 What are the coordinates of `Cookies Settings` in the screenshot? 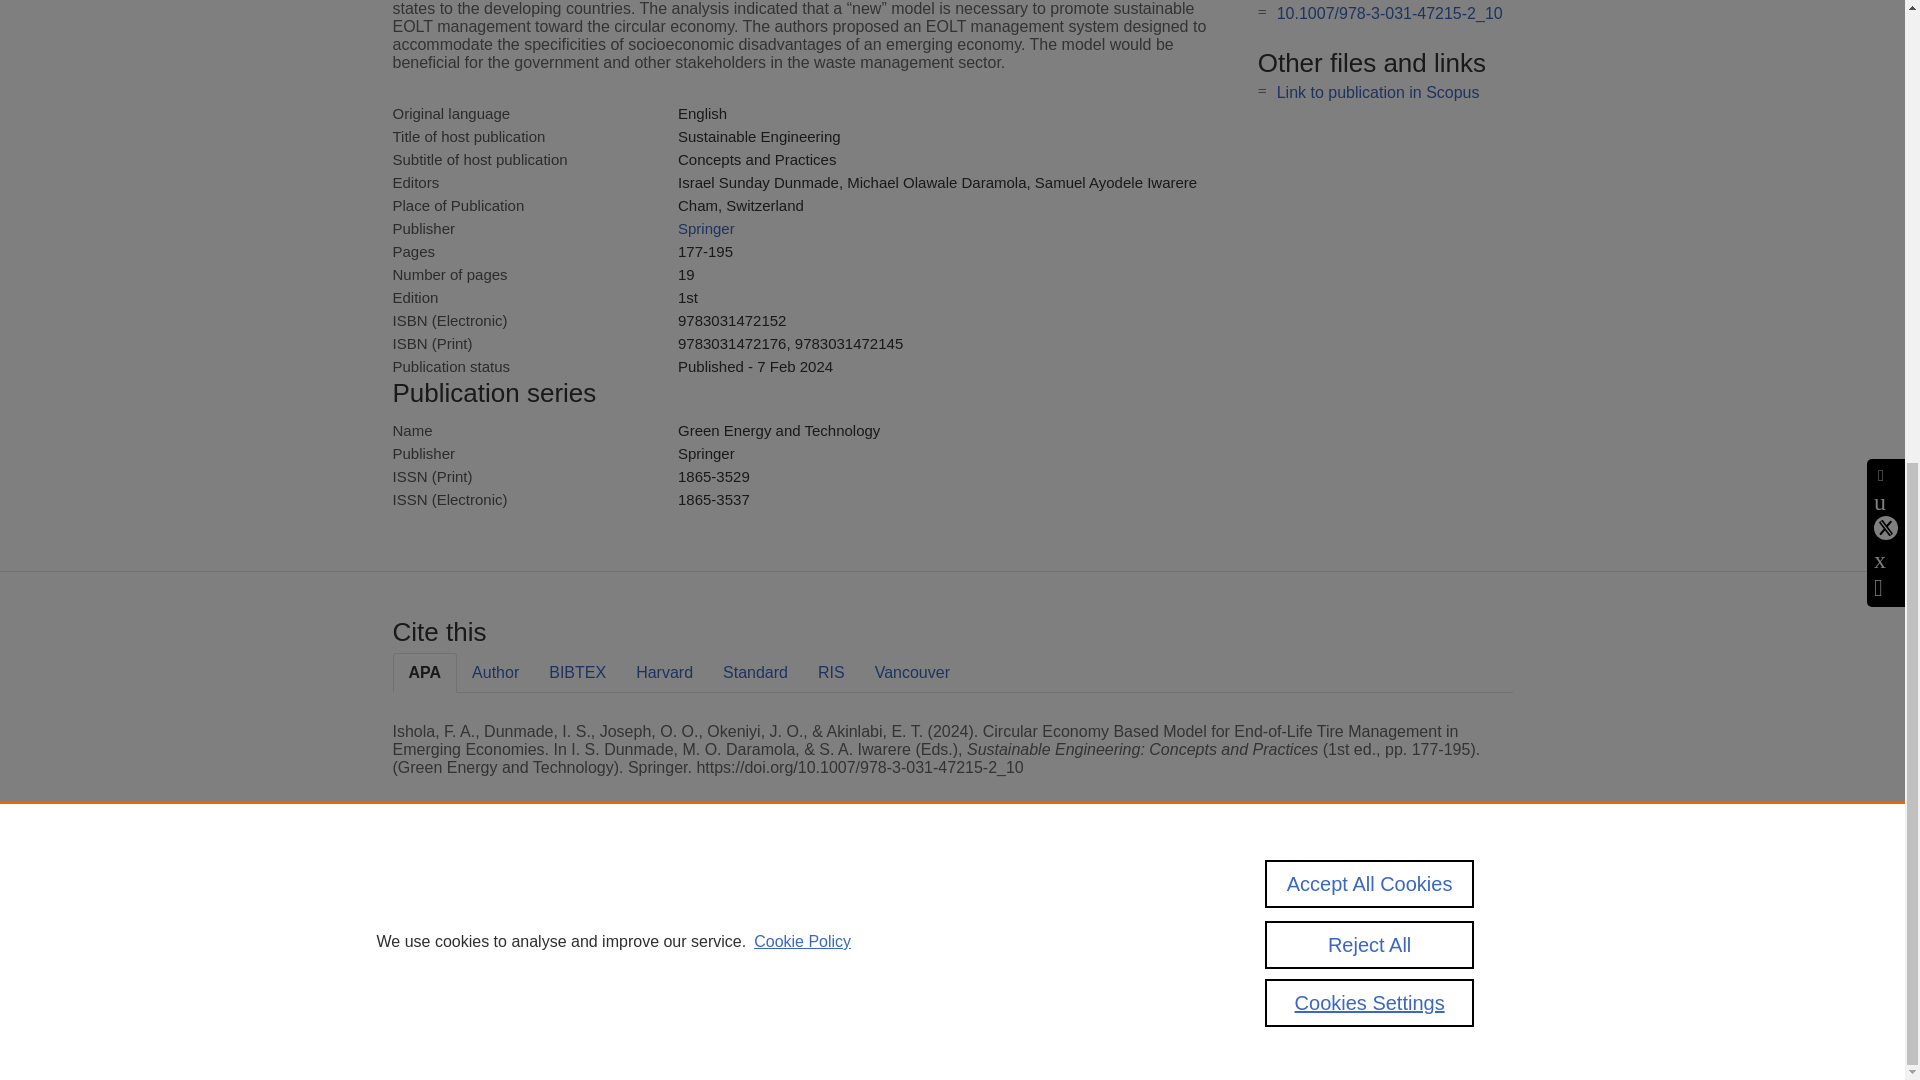 It's located at (1370, 198).